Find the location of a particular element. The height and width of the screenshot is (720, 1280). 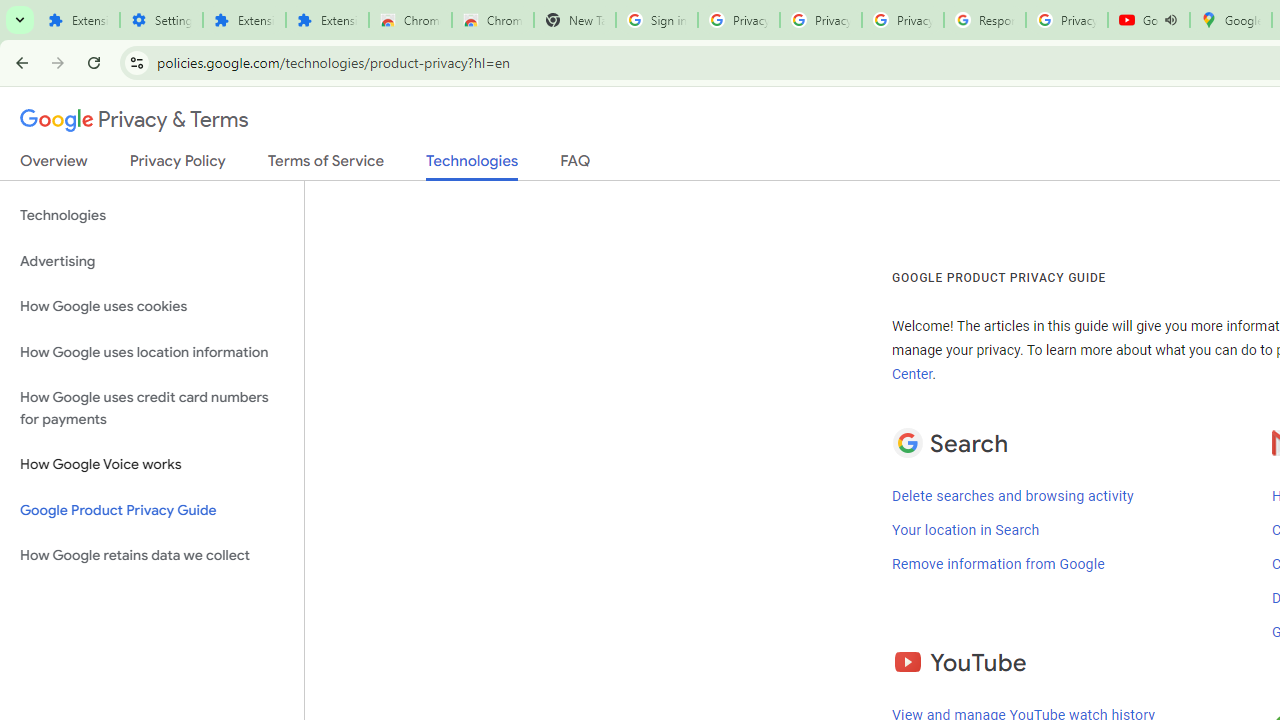

Extensions is located at coordinates (244, 20).